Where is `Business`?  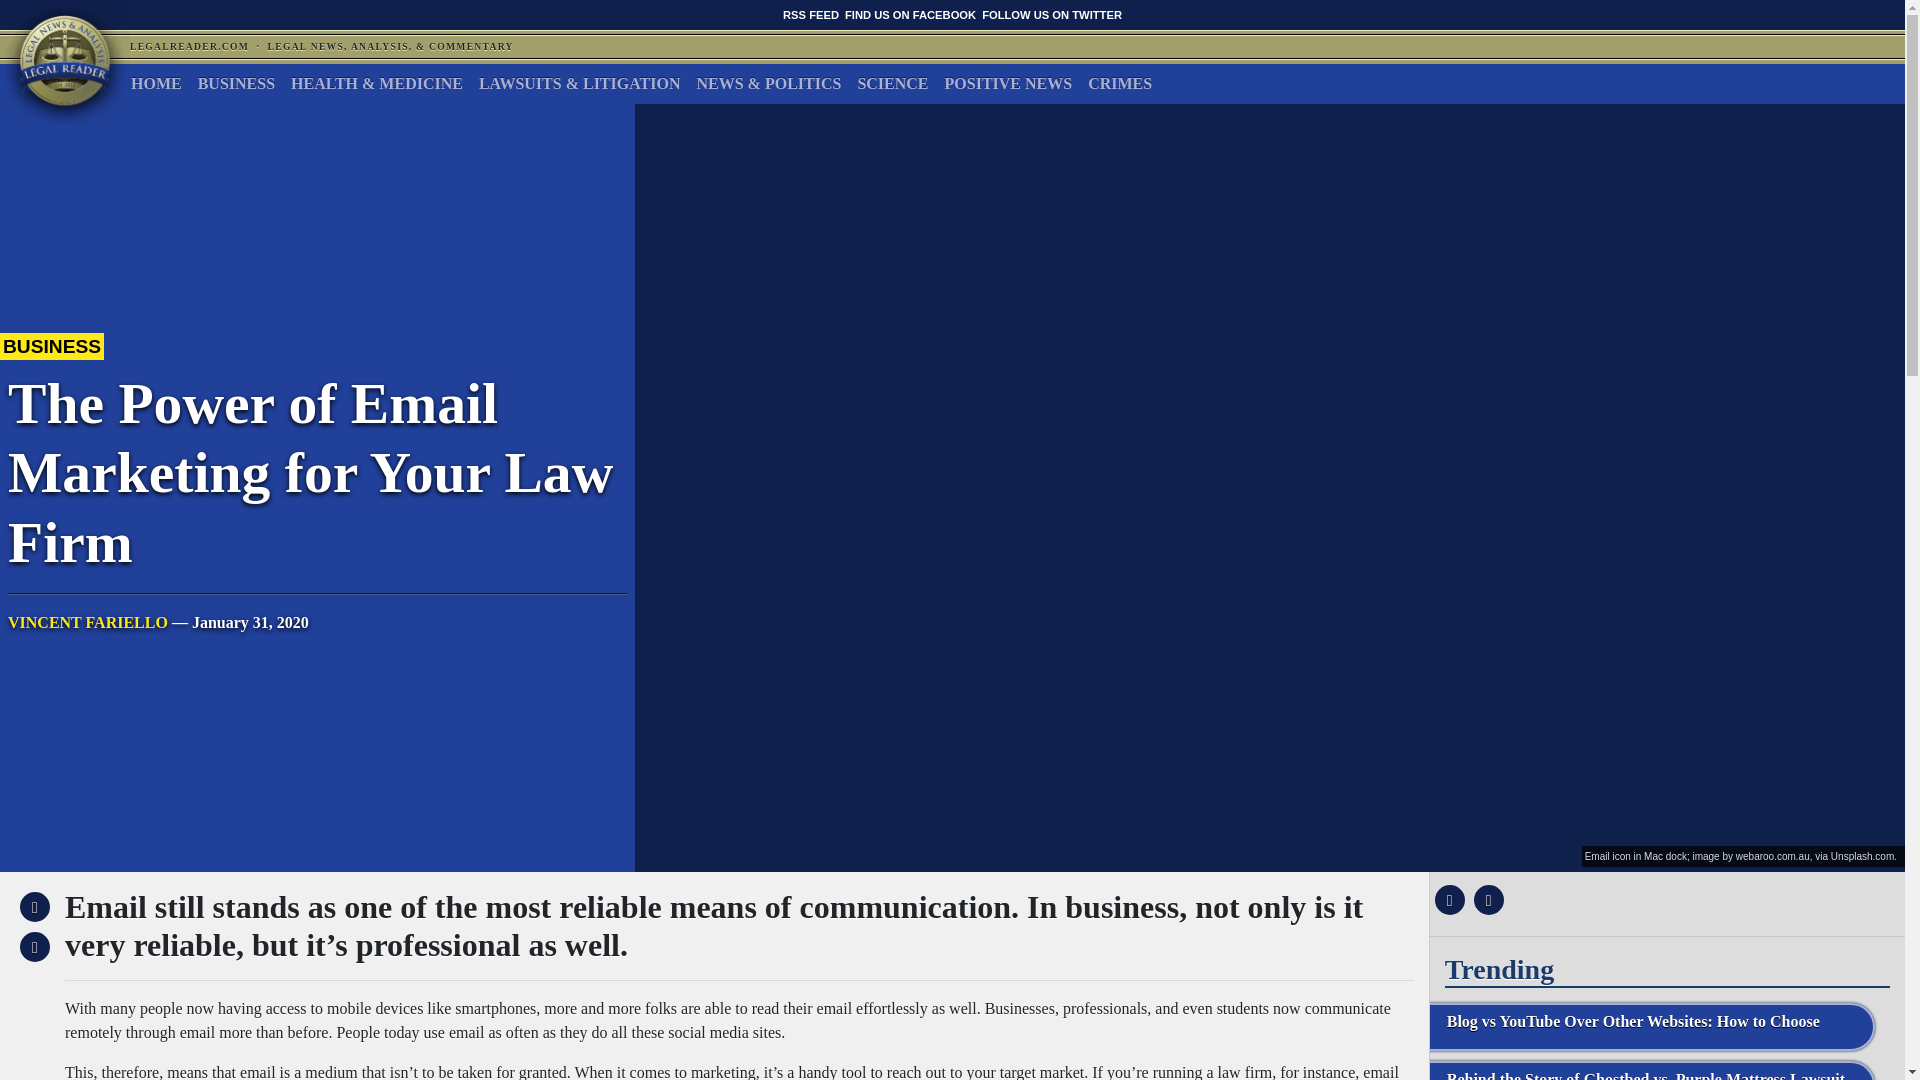
Business is located at coordinates (236, 83).